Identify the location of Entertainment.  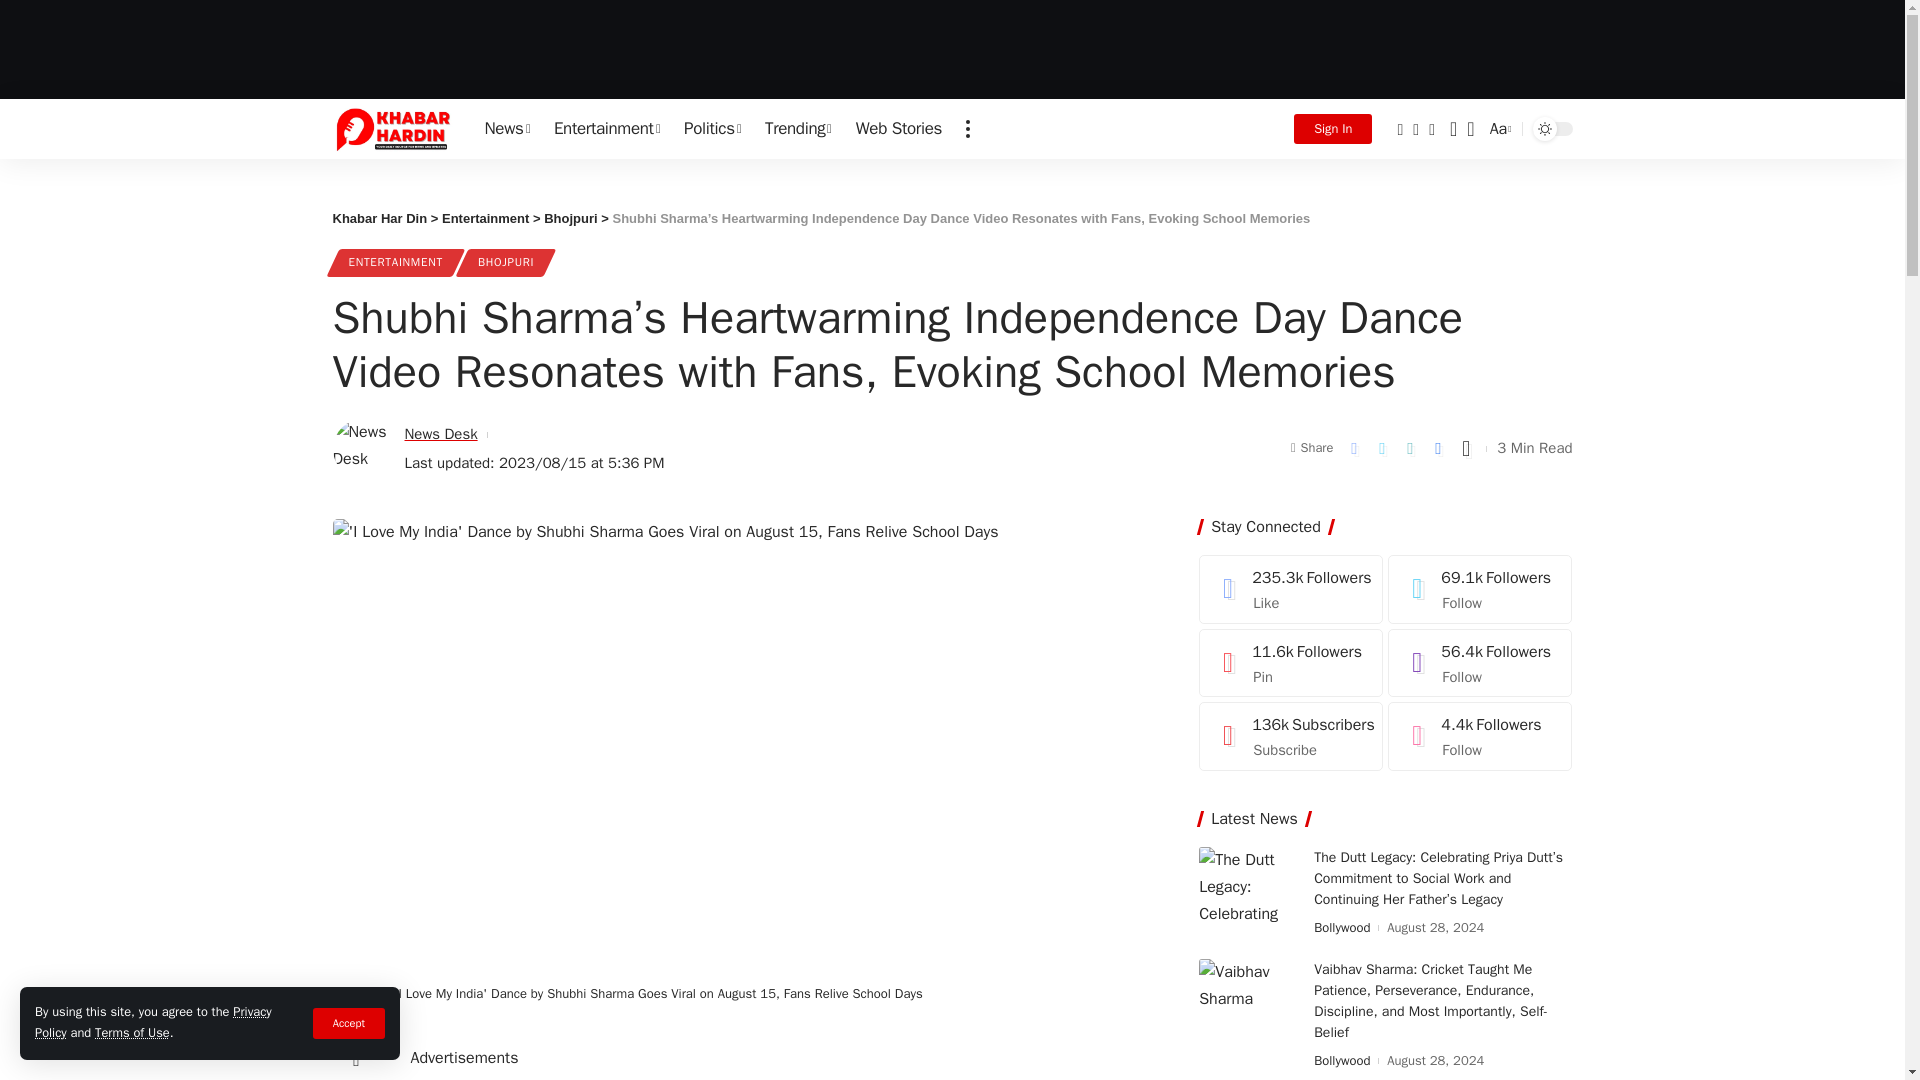
(606, 128).